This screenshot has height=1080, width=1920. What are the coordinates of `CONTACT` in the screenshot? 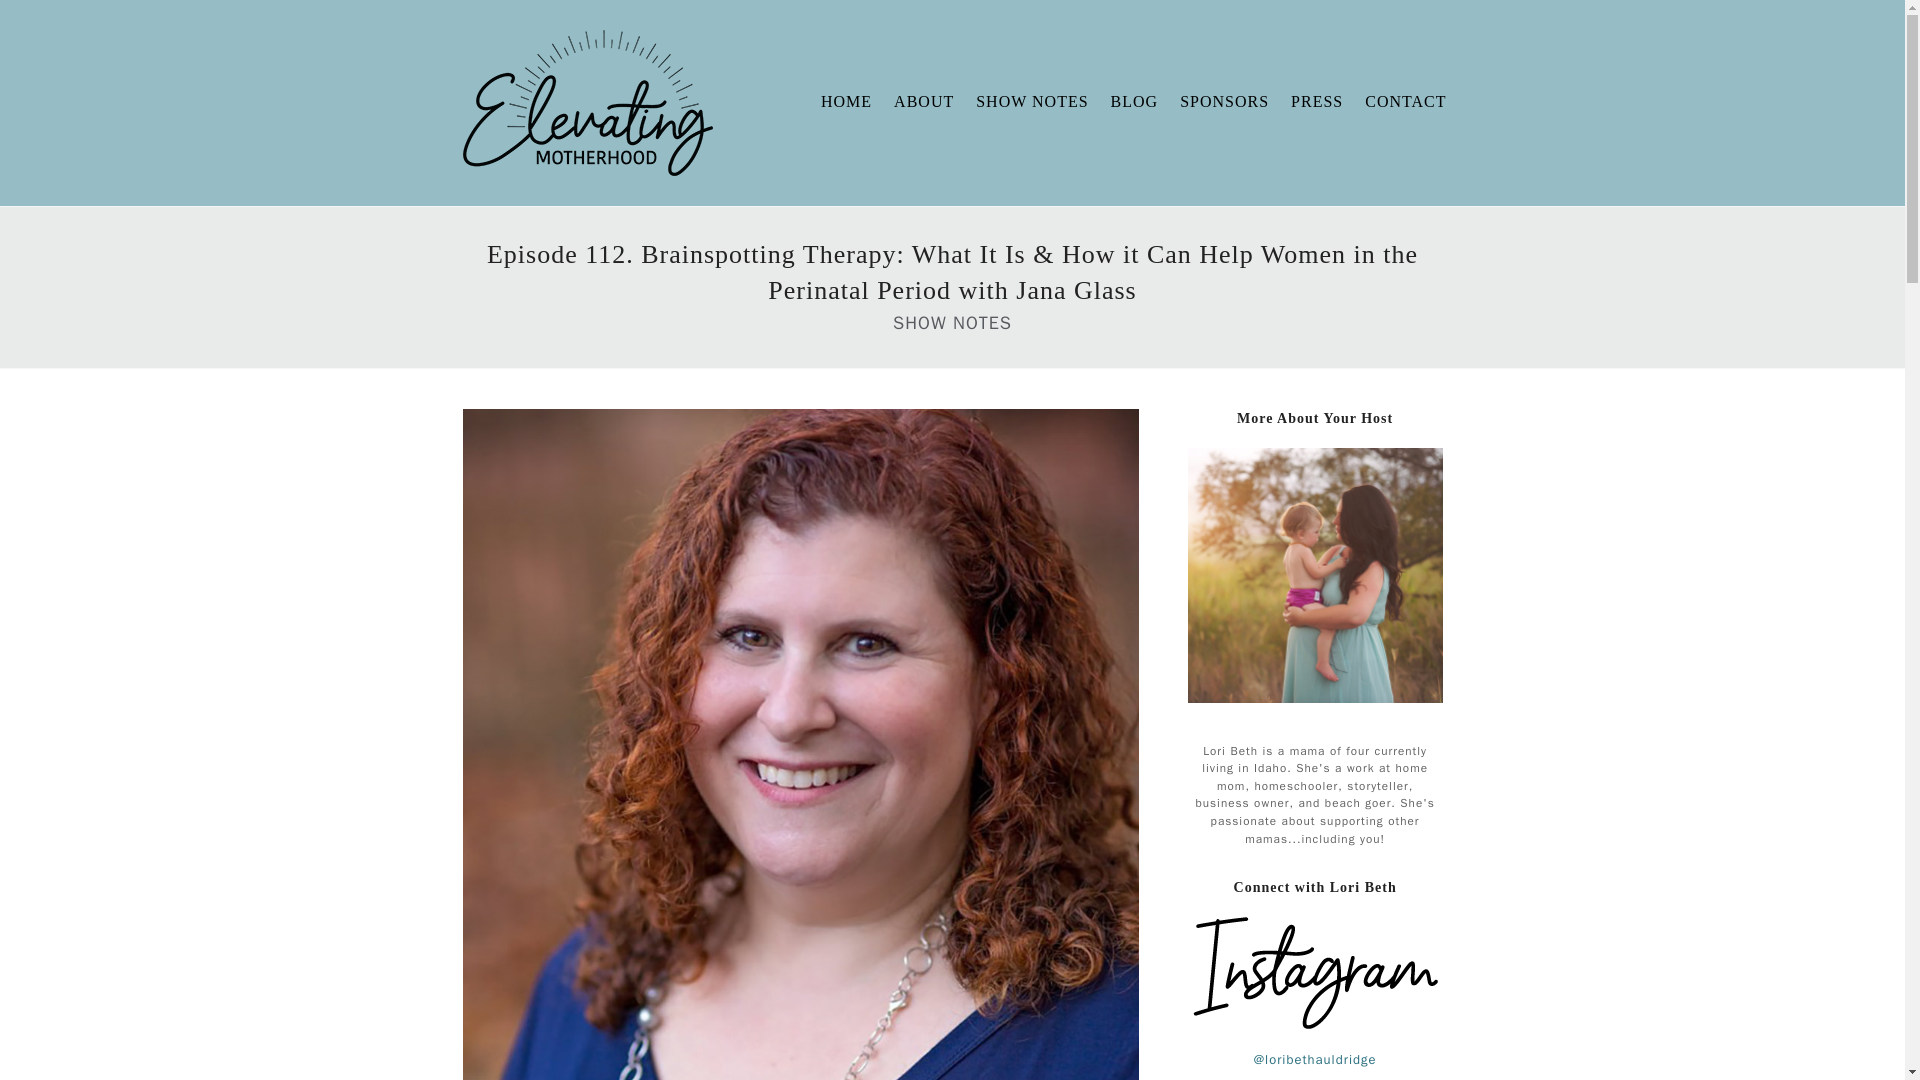 It's located at (1405, 102).